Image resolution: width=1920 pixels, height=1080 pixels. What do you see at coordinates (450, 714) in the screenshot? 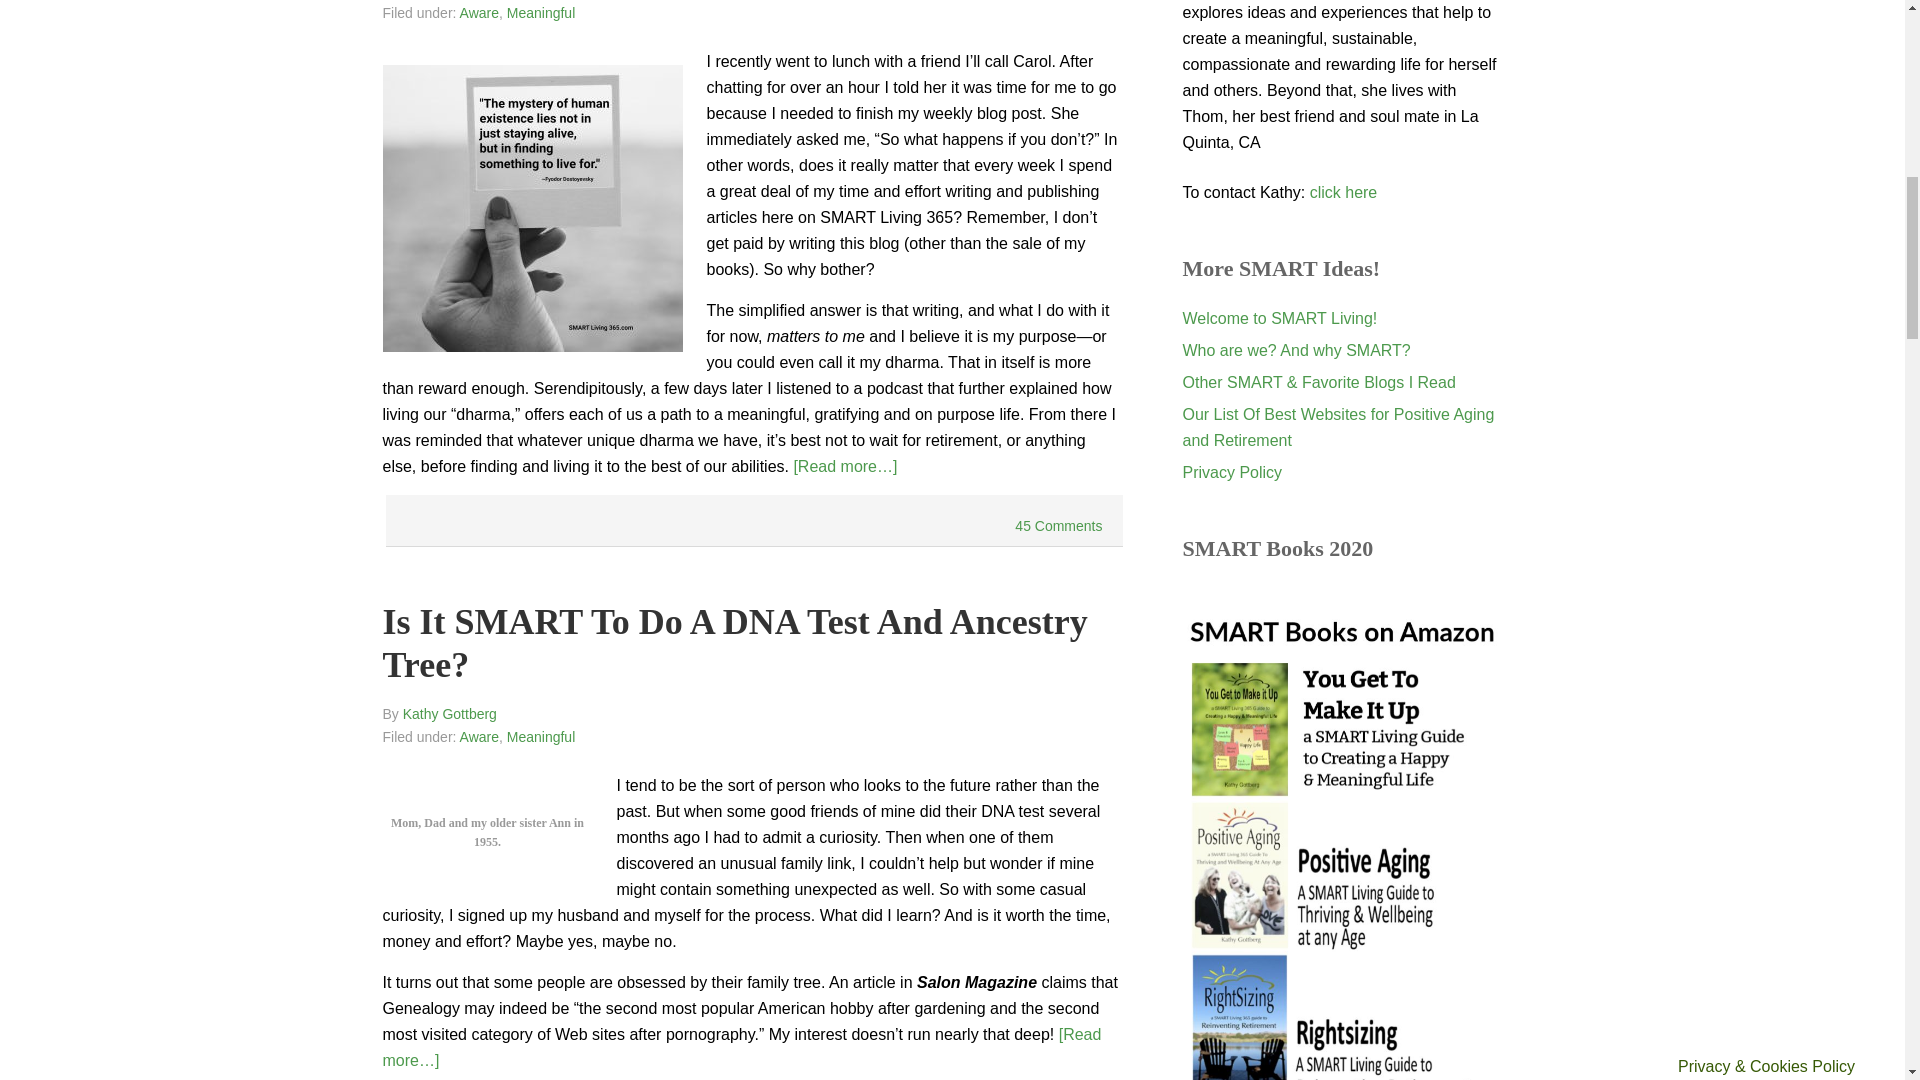
I see `Kathy Gottberg` at bounding box center [450, 714].